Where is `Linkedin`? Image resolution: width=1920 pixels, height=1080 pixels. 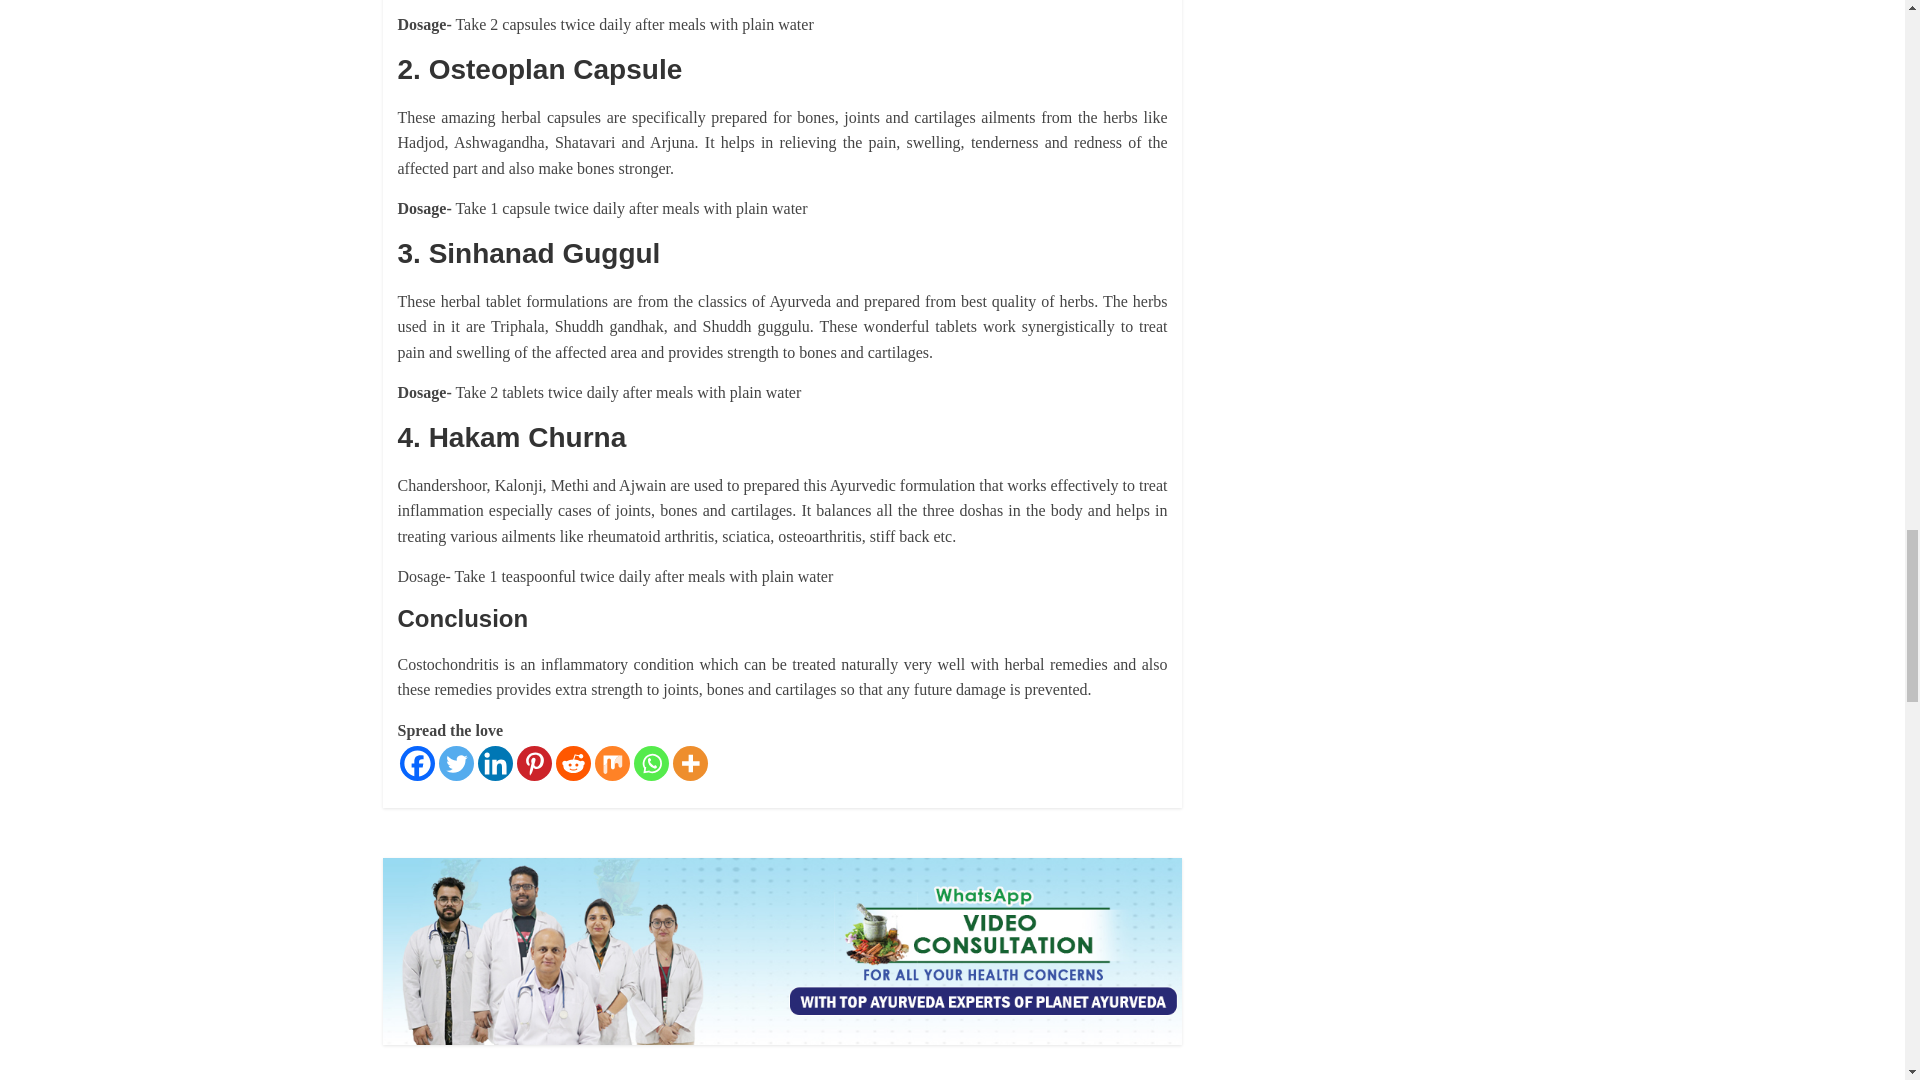 Linkedin is located at coordinates (495, 763).